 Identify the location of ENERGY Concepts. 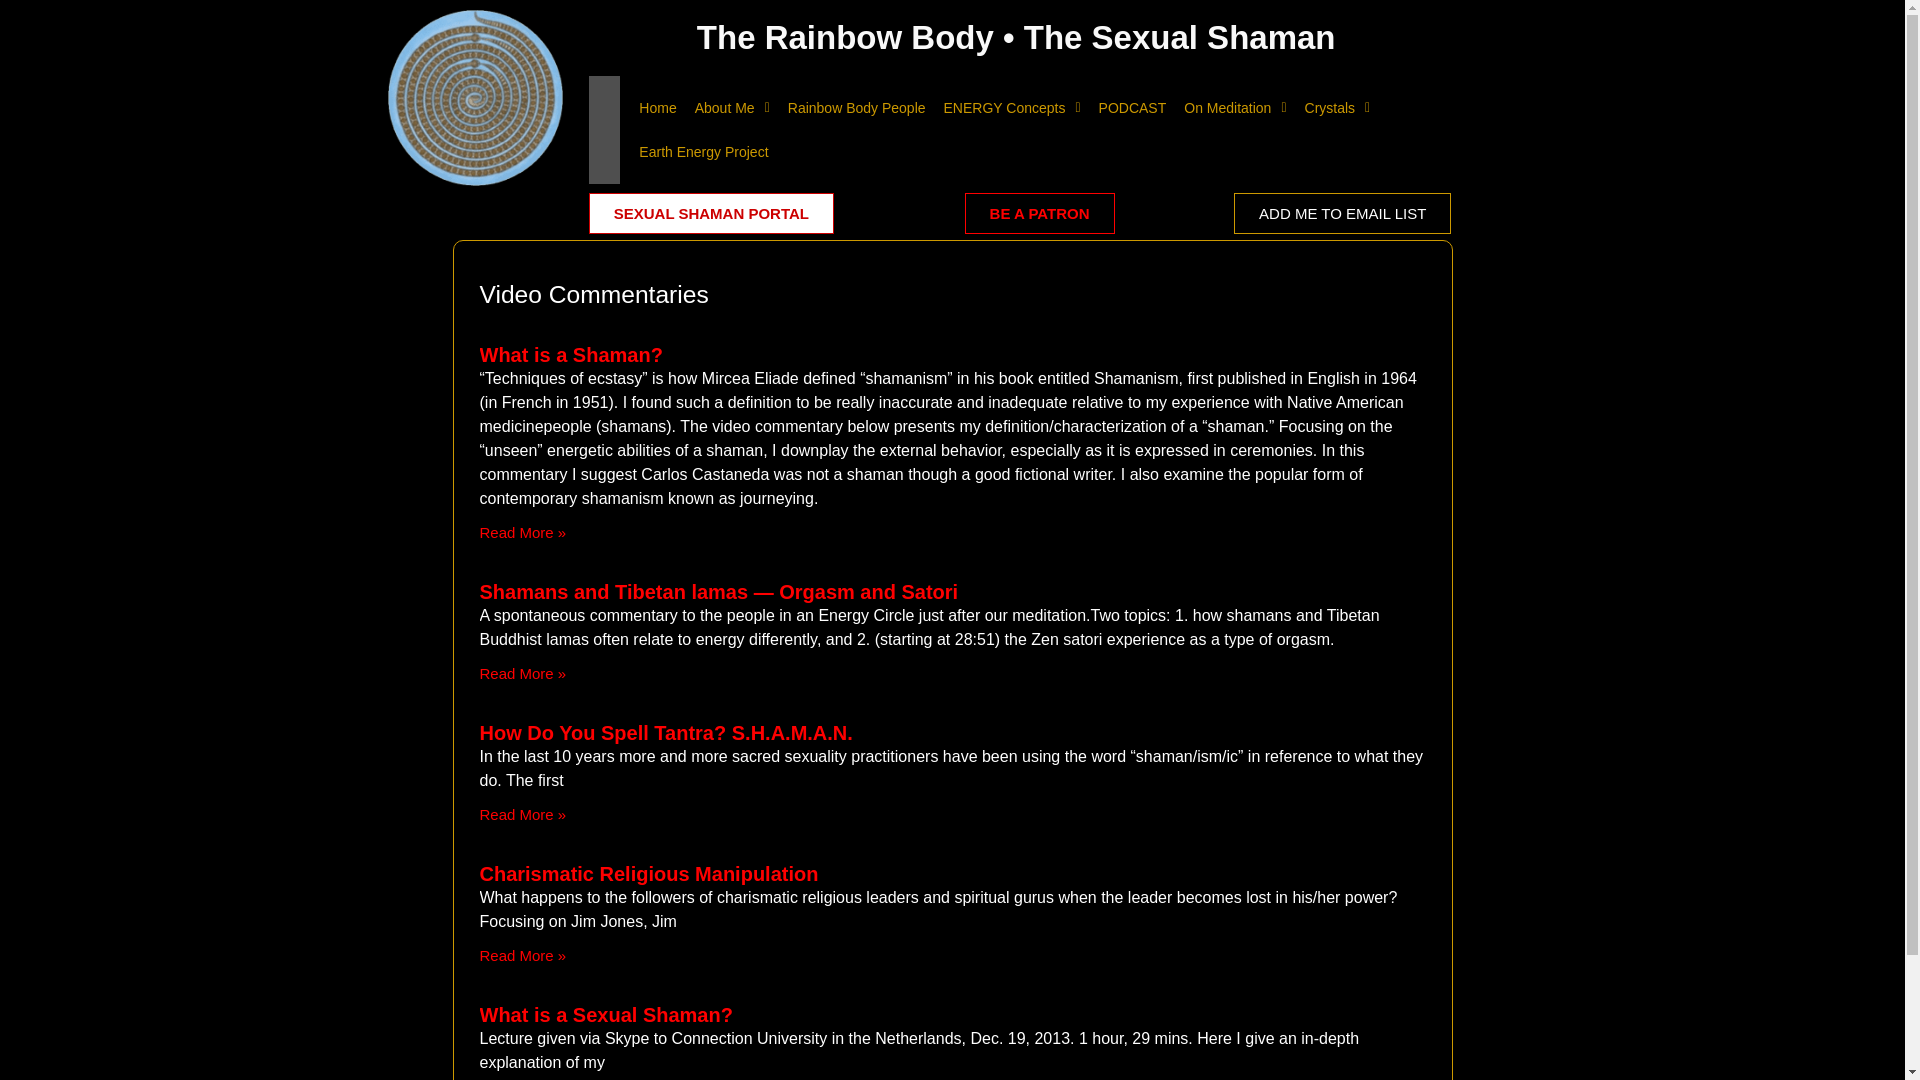
(1012, 108).